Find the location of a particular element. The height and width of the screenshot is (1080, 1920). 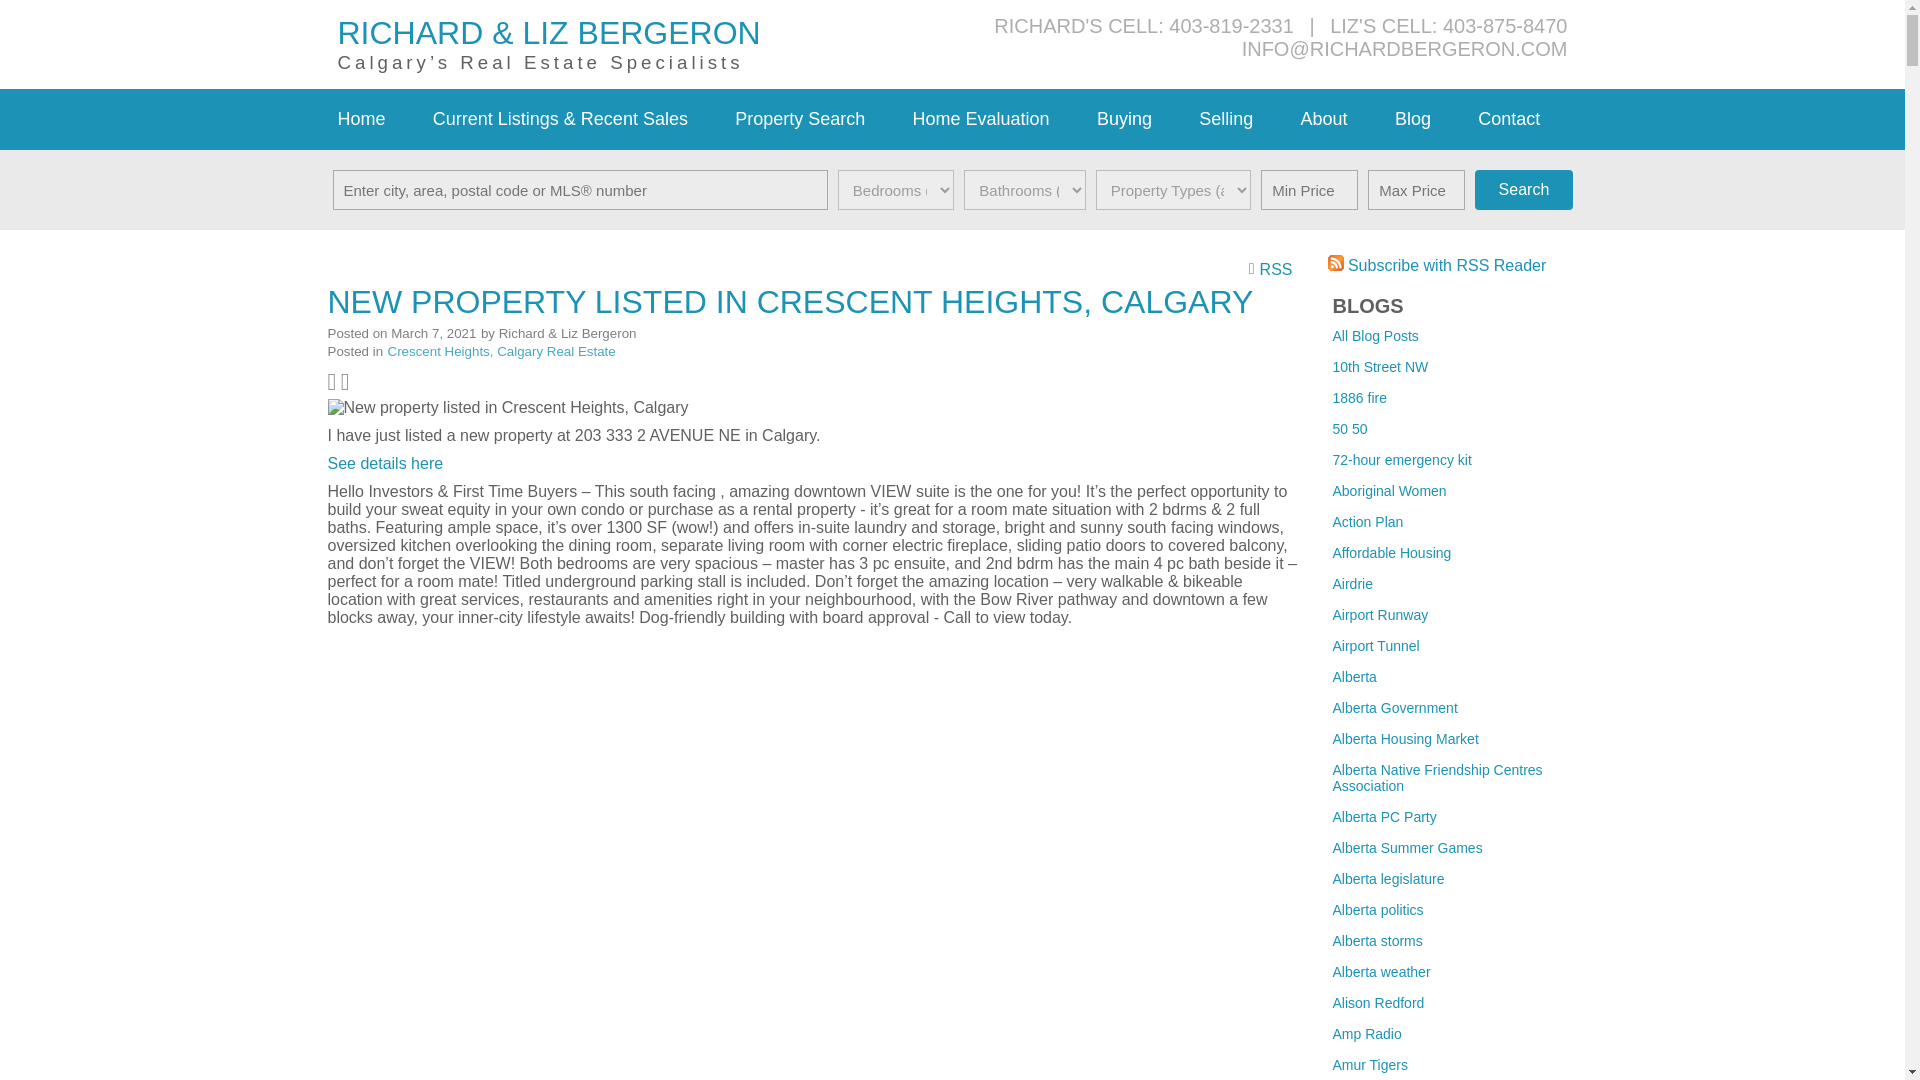

Contact is located at coordinates (1522, 119).